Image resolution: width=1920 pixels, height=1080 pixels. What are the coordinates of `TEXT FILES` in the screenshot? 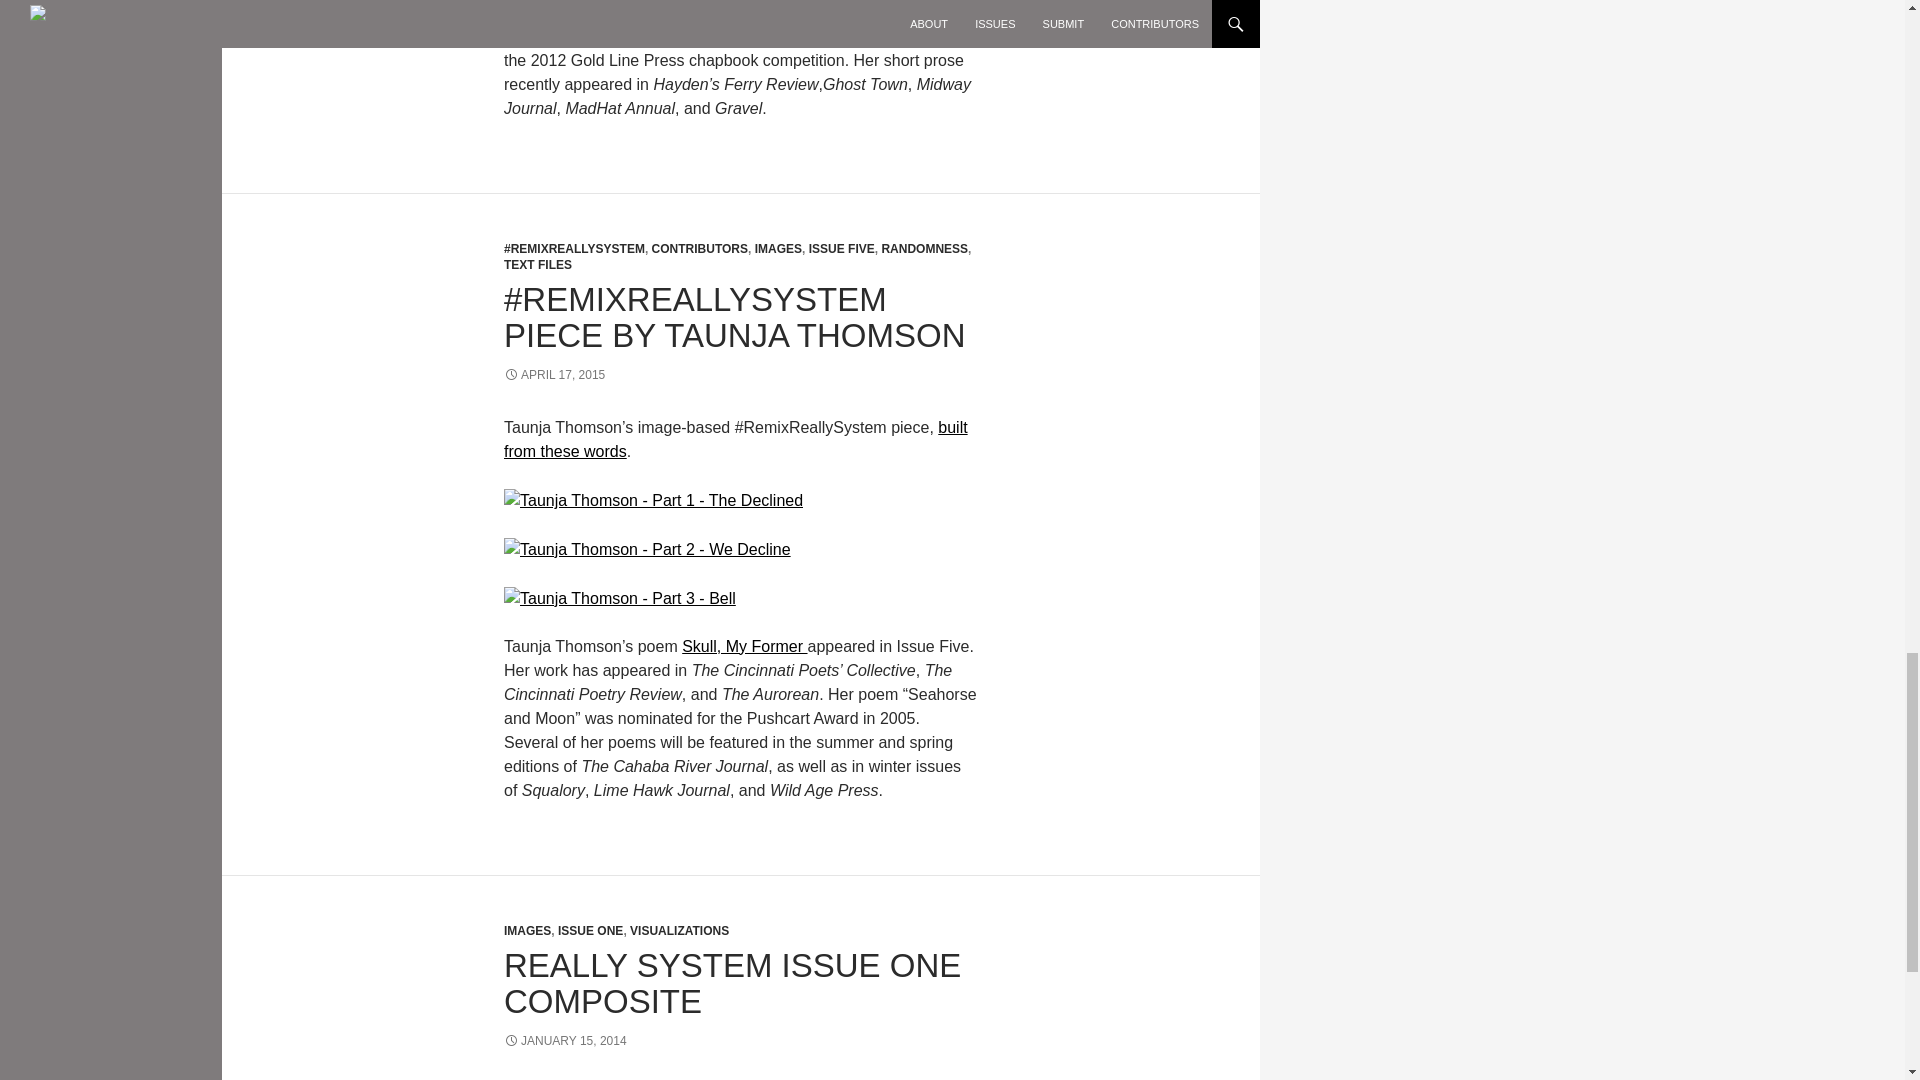 It's located at (538, 265).